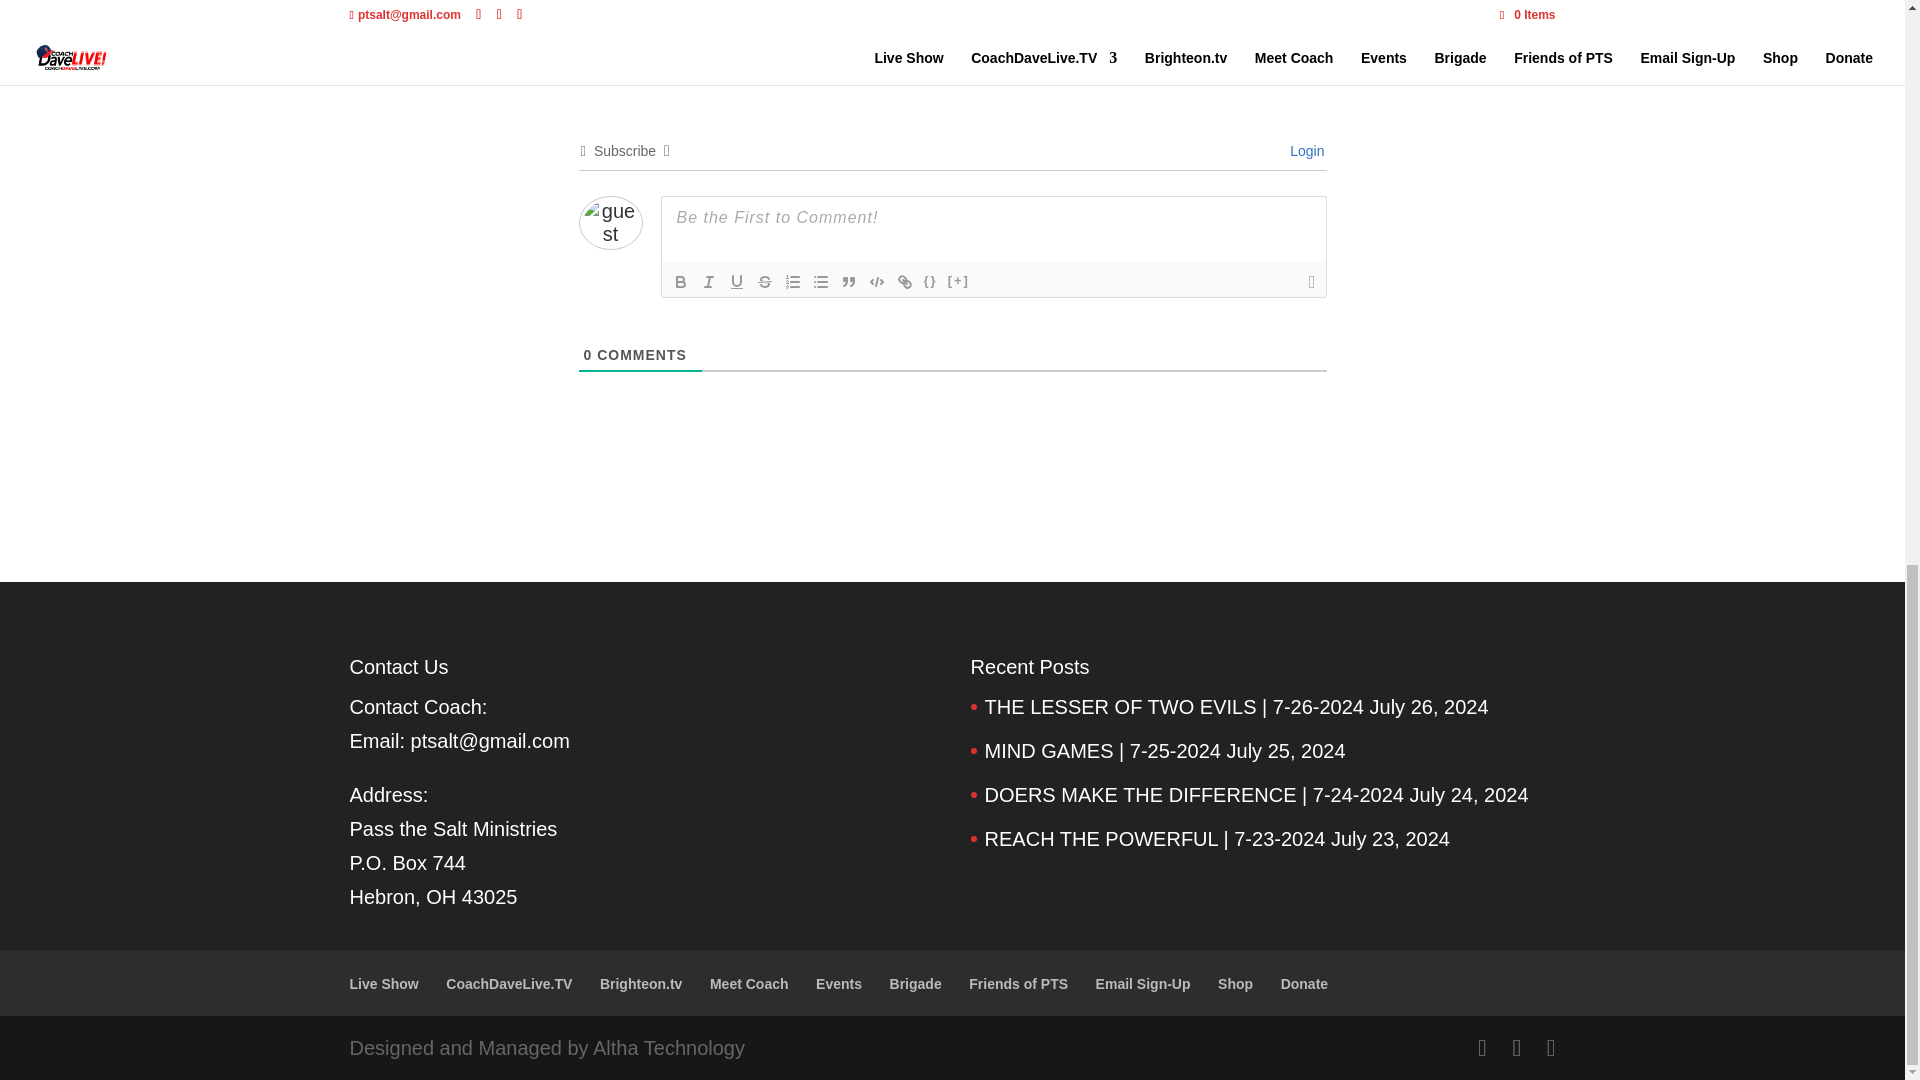 The width and height of the screenshot is (1920, 1080). Describe the element at coordinates (764, 282) in the screenshot. I see `Strike` at that location.